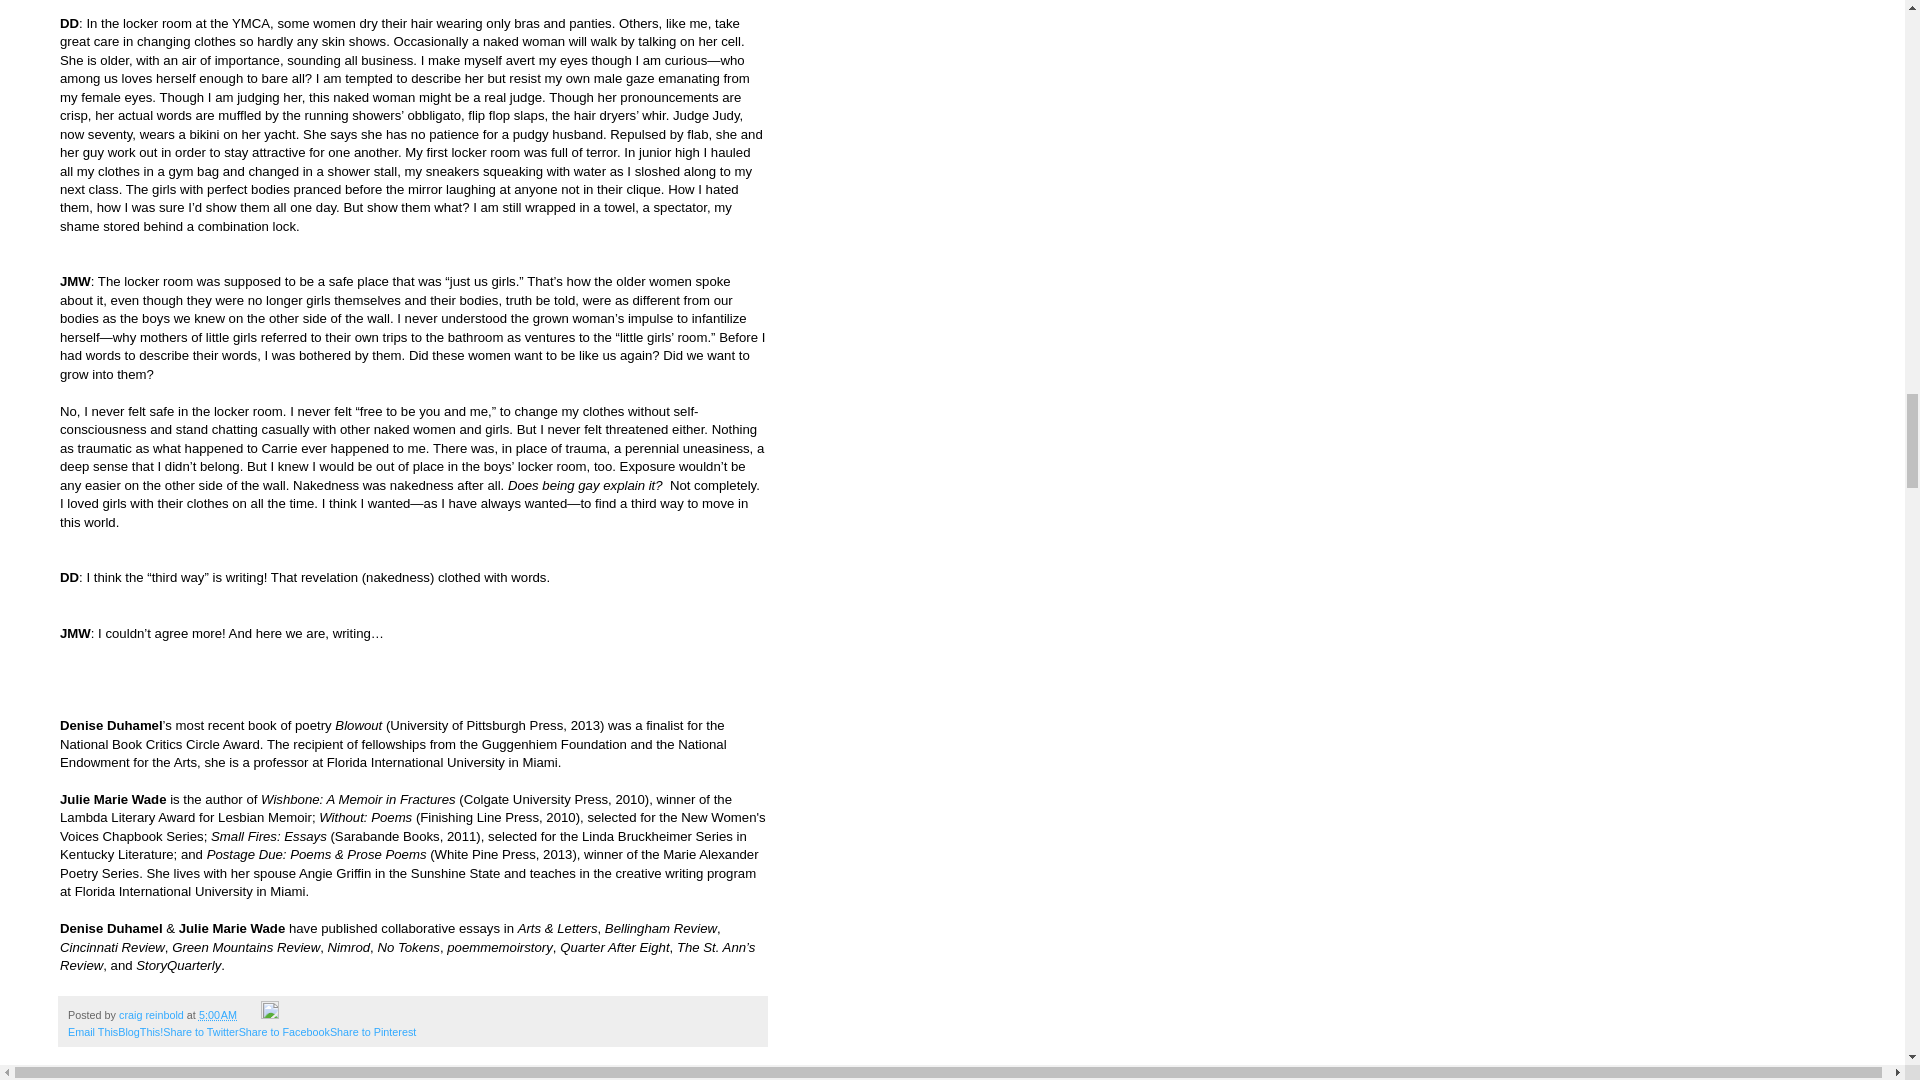 The height and width of the screenshot is (1080, 1920). What do you see at coordinates (200, 1032) in the screenshot?
I see `Share to Twitter` at bounding box center [200, 1032].